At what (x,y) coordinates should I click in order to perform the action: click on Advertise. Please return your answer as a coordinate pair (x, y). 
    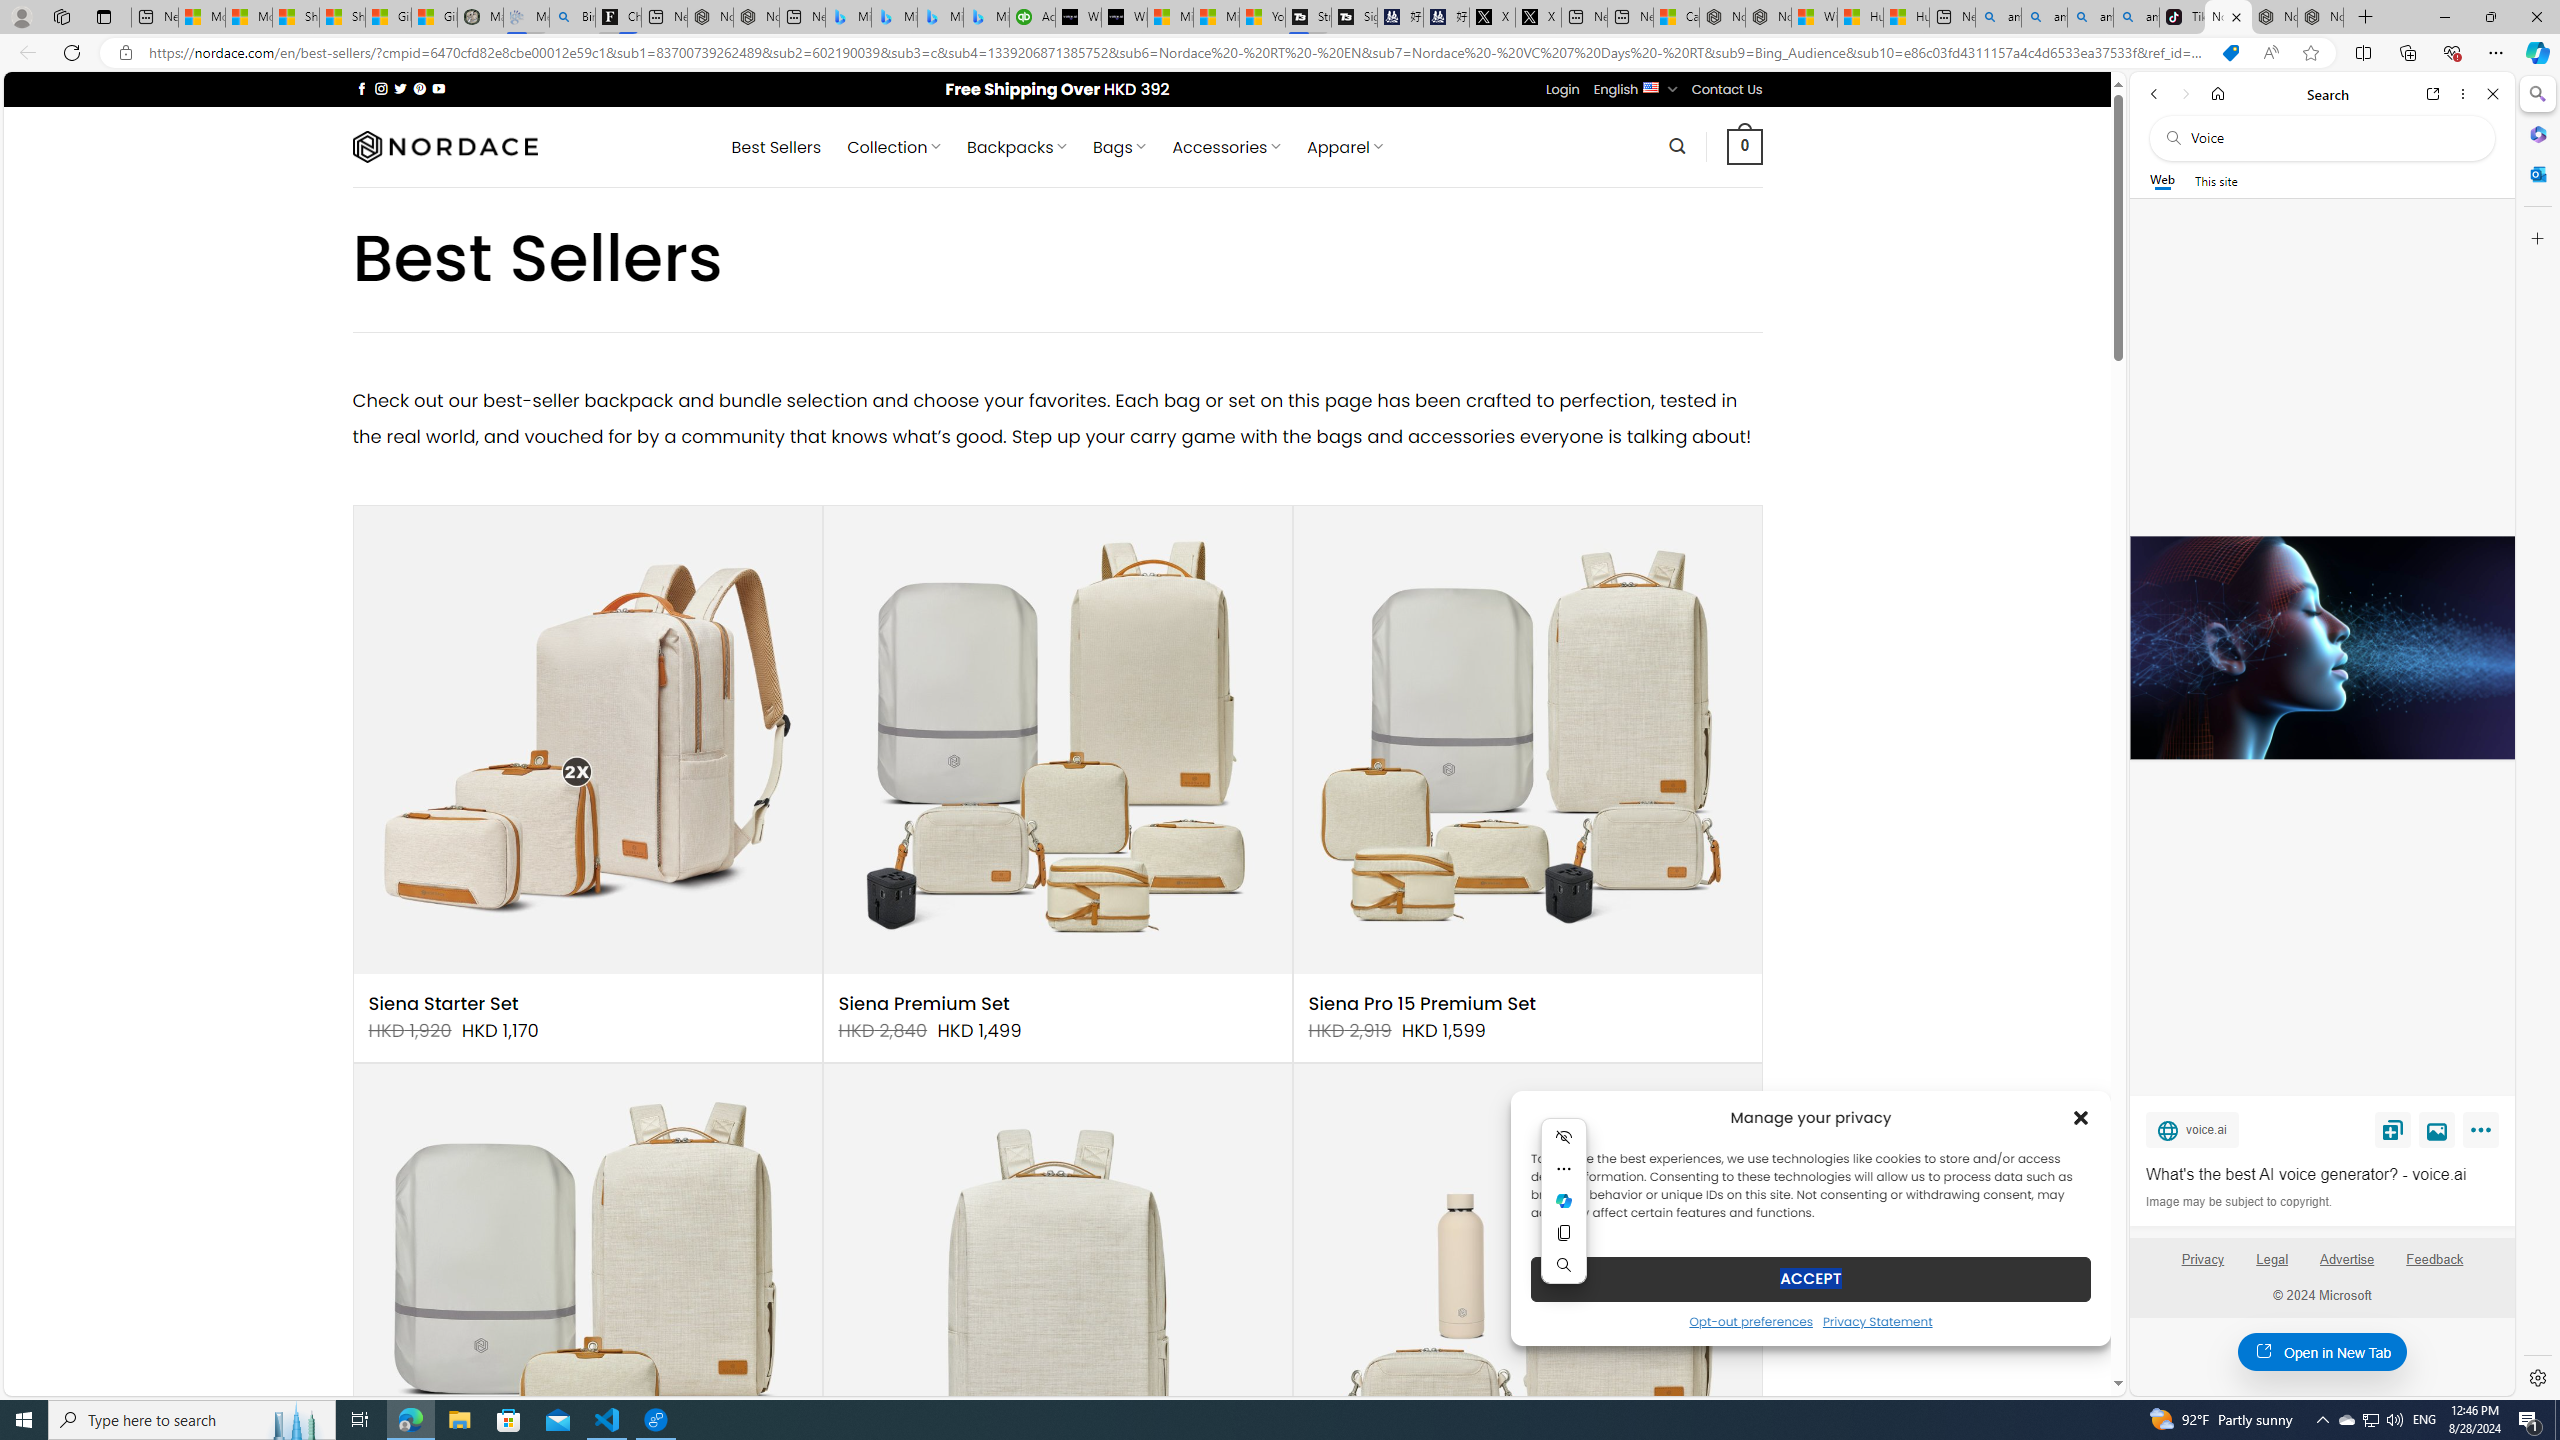
    Looking at the image, I should click on (2347, 1259).